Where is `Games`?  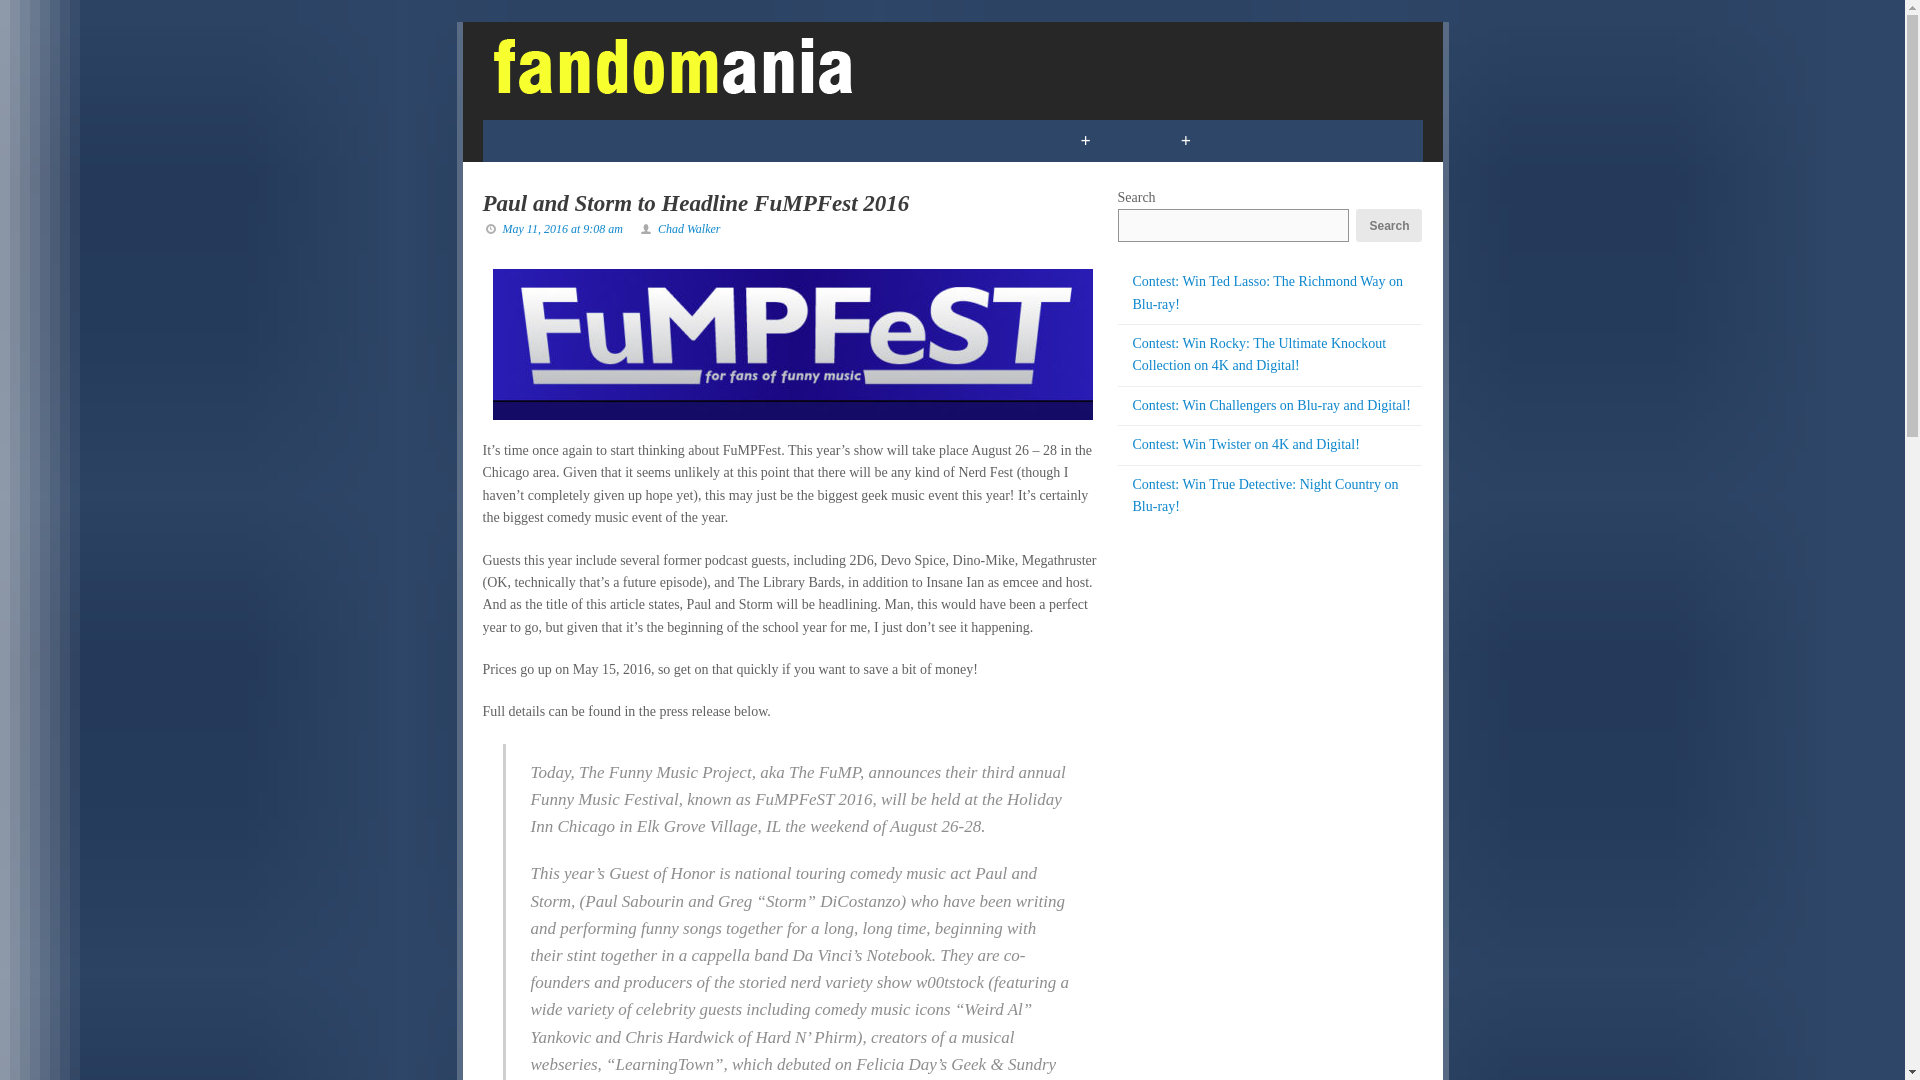
Games is located at coordinates (631, 140).